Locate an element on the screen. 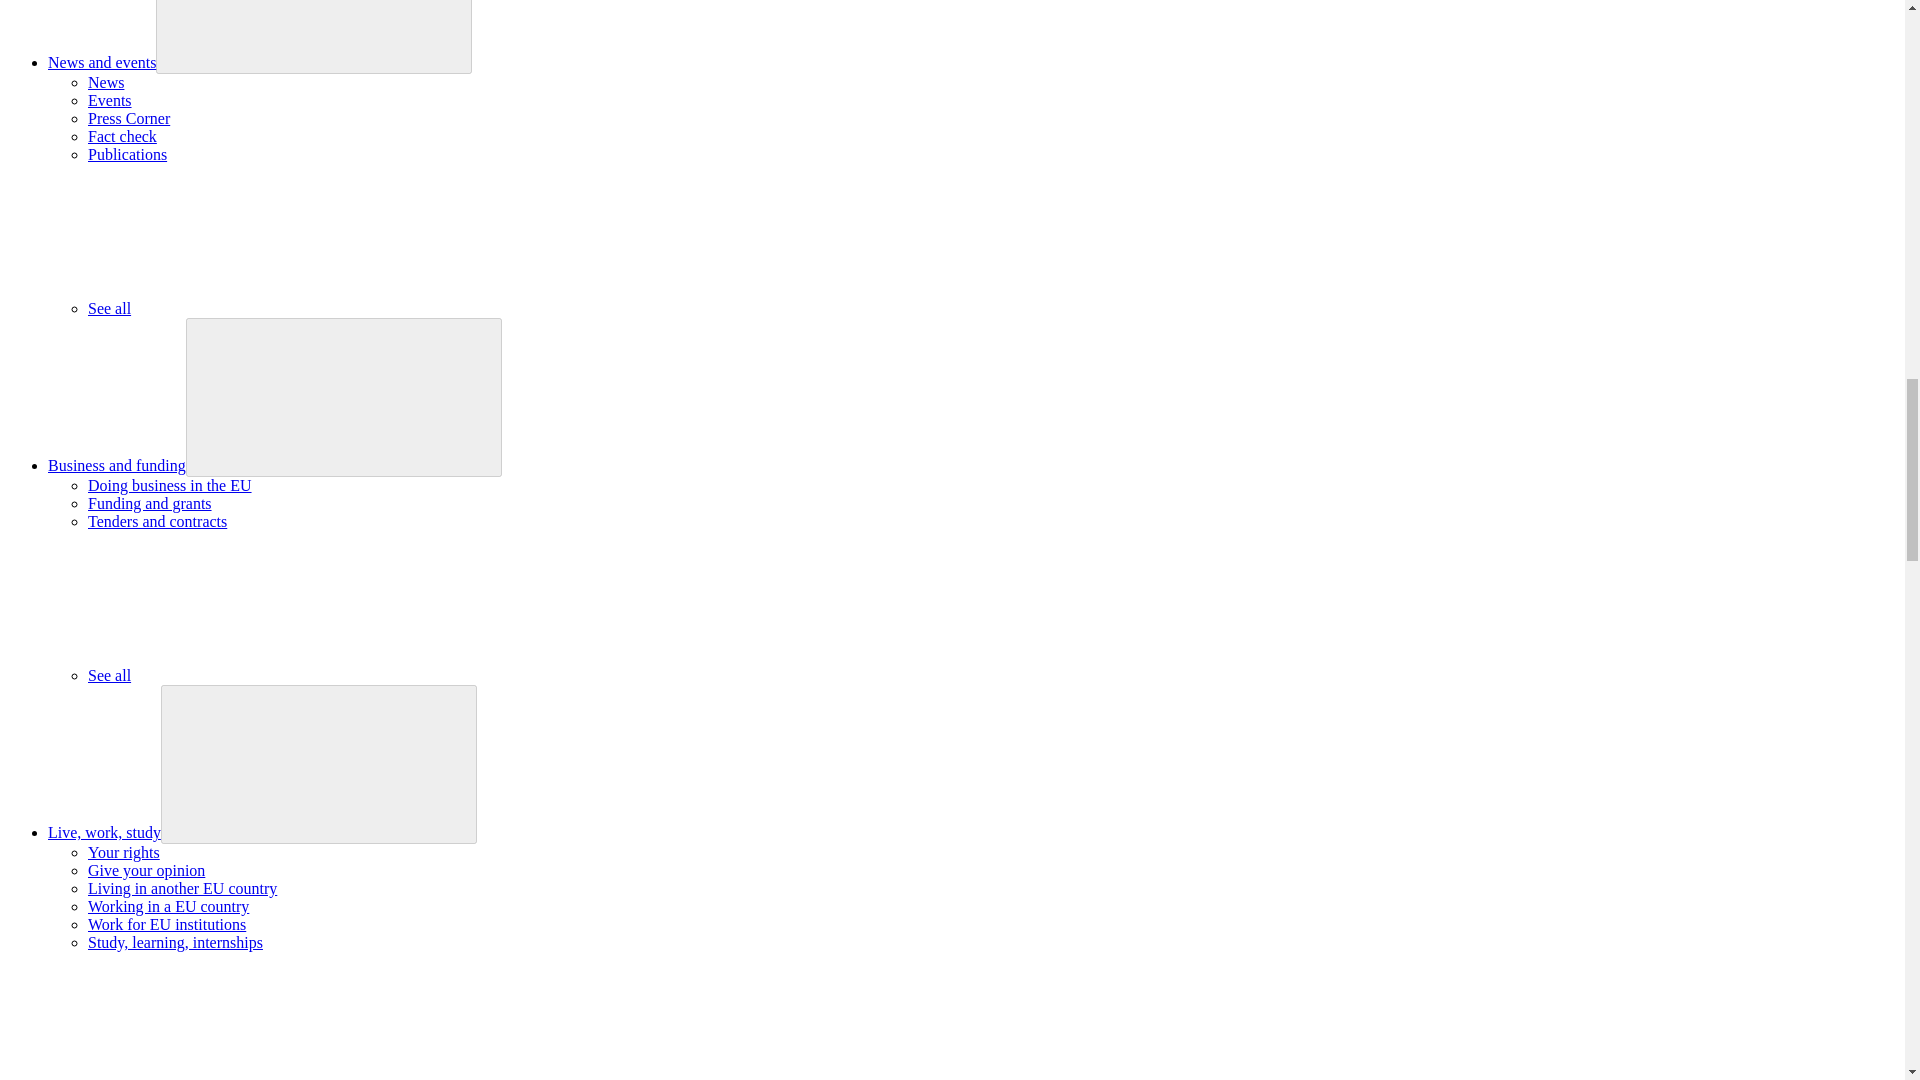 The height and width of the screenshot is (1080, 1920). News is located at coordinates (106, 82).